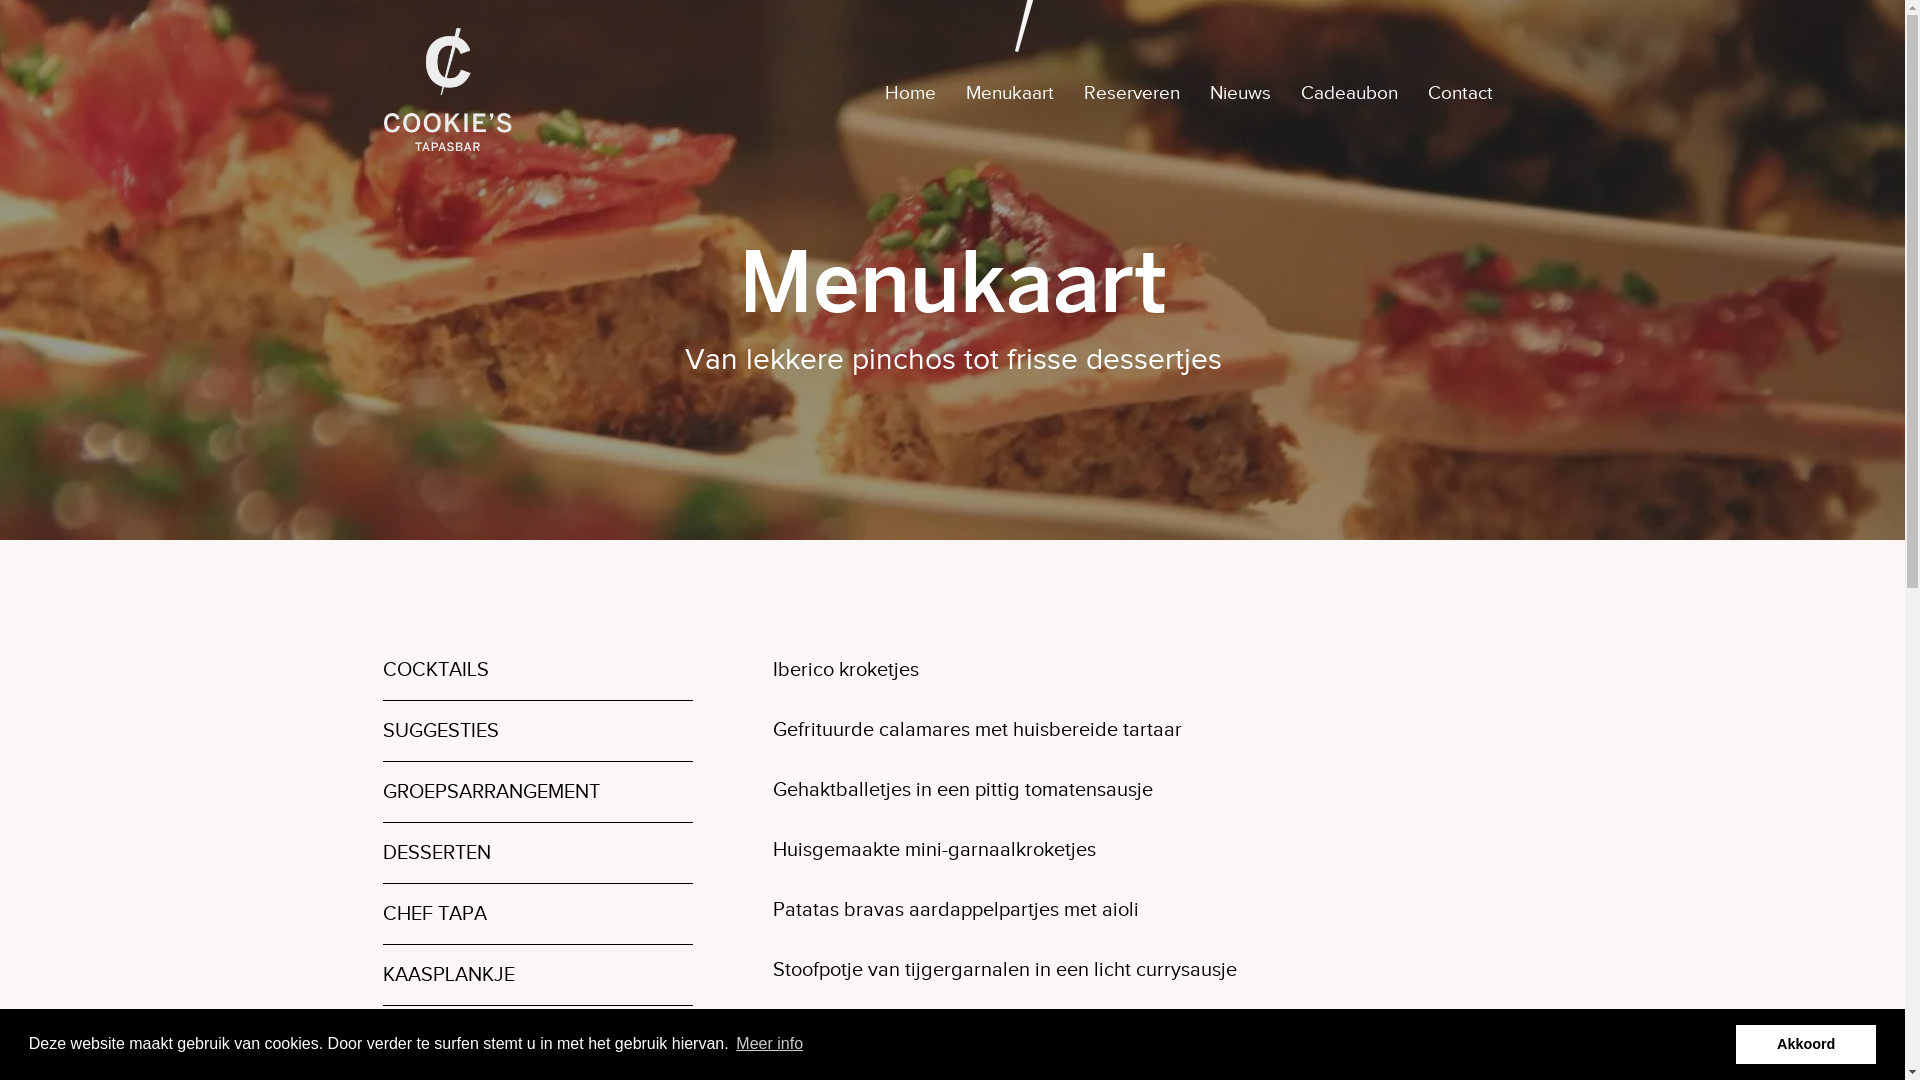 Image resolution: width=1920 pixels, height=1080 pixels. Describe the element at coordinates (537, 1036) in the screenshot. I see `ONZE HAMMEN` at that location.